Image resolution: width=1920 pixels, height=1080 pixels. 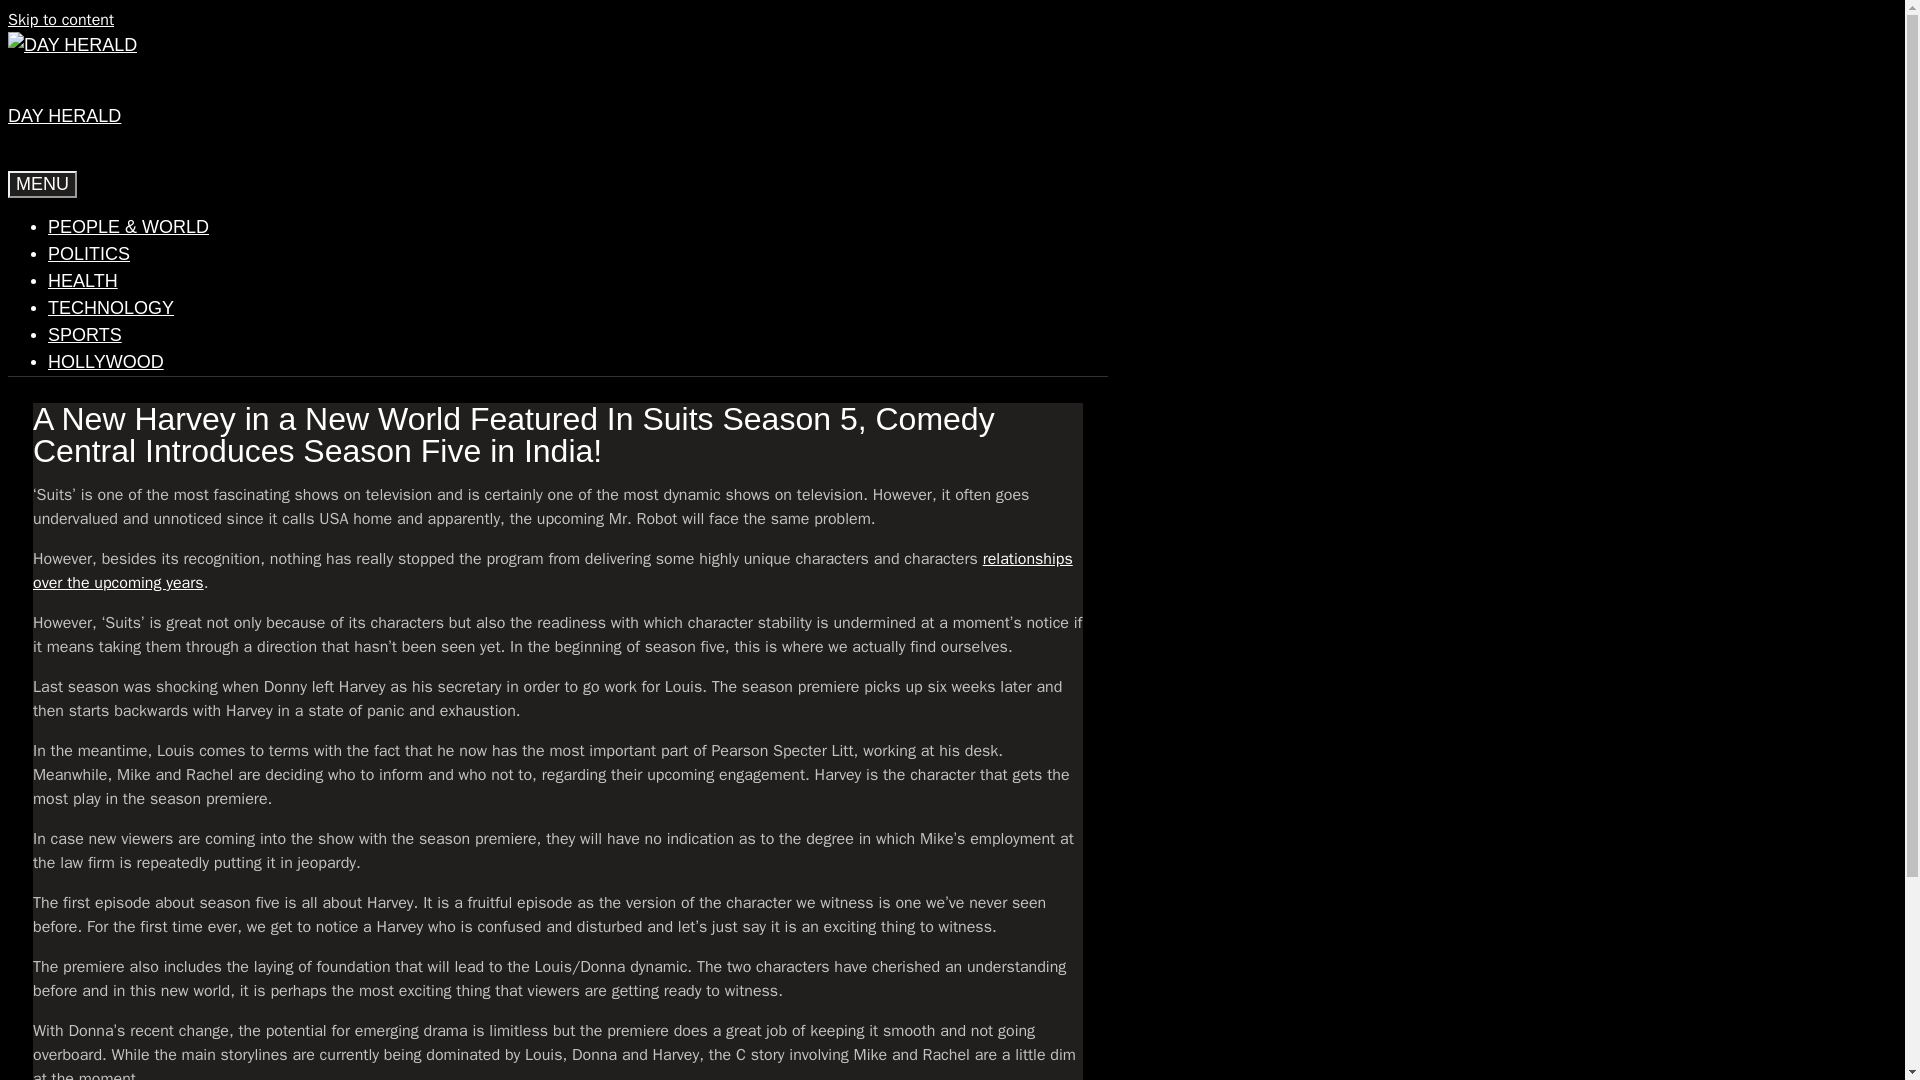 What do you see at coordinates (82, 280) in the screenshot?
I see `HEALTH` at bounding box center [82, 280].